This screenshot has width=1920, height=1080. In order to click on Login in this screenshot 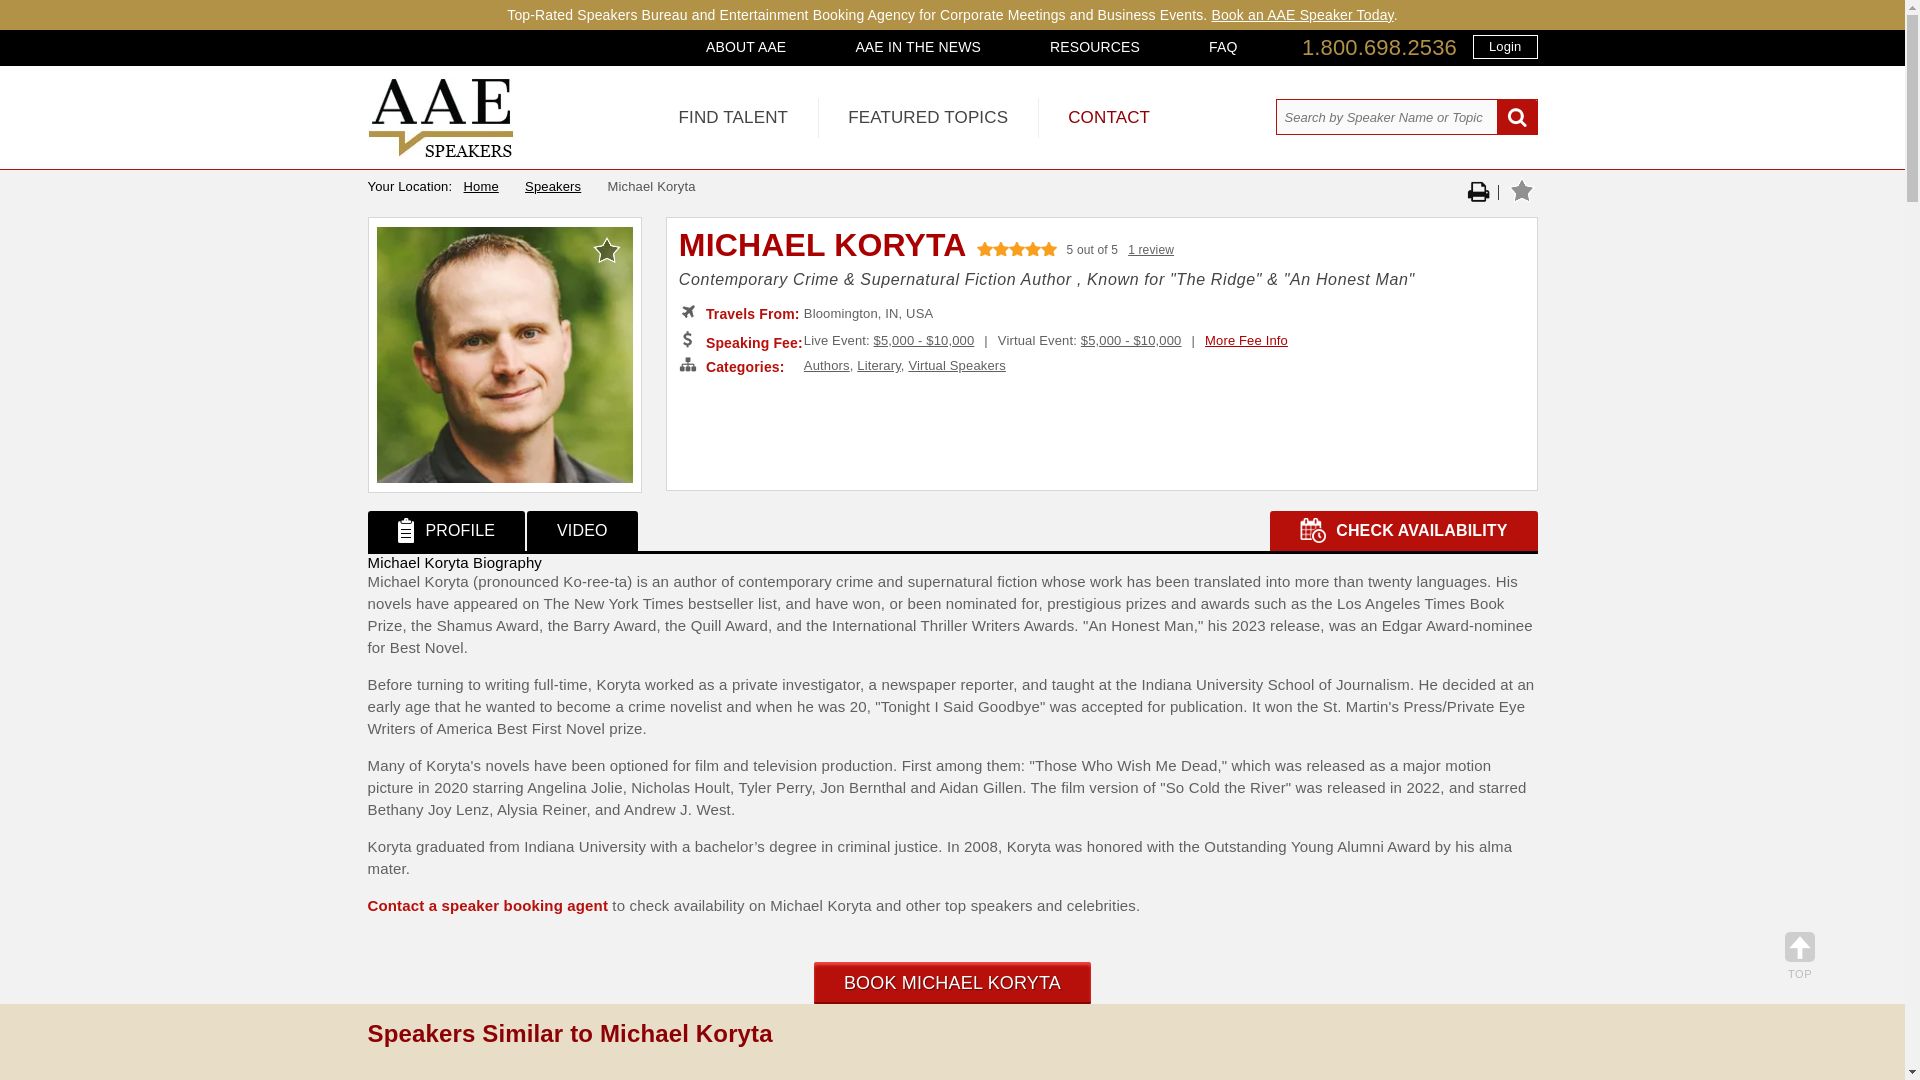, I will do `click(1504, 46)`.